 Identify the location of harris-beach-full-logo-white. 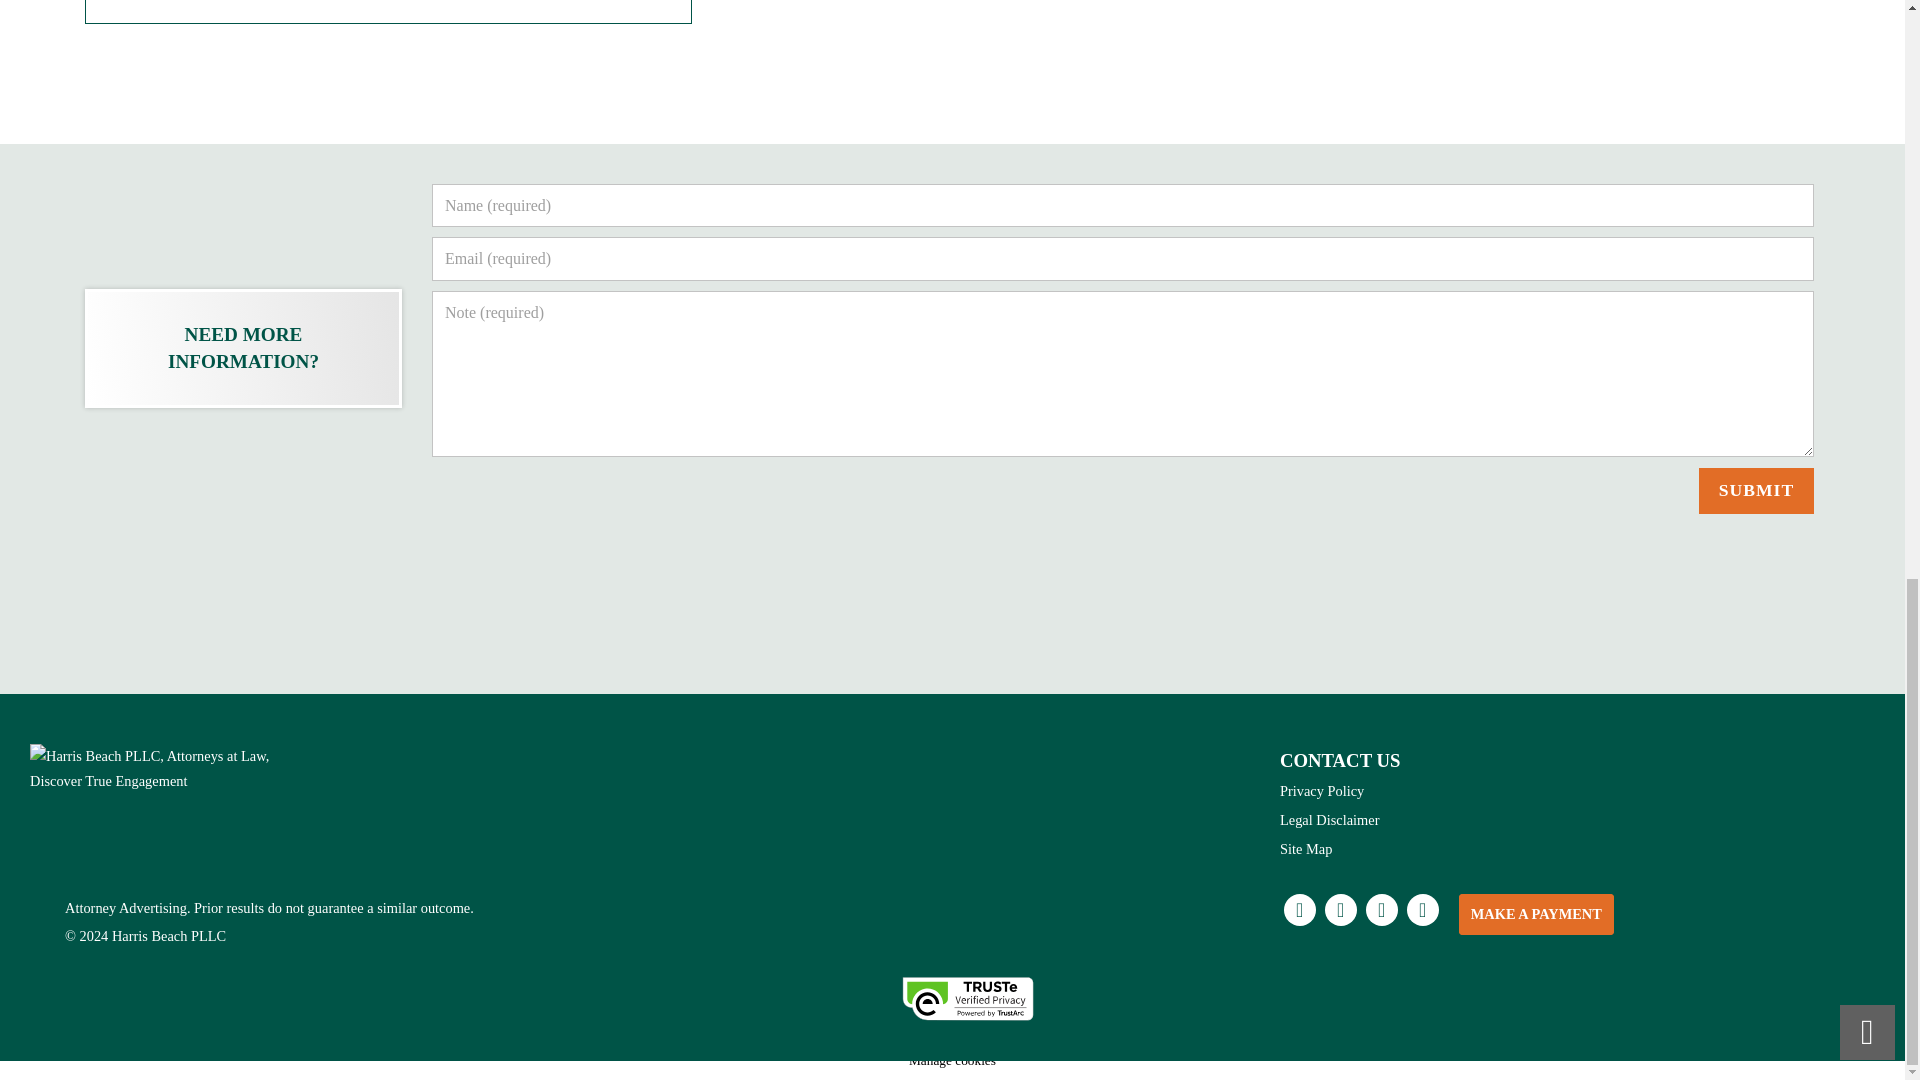
(155, 770).